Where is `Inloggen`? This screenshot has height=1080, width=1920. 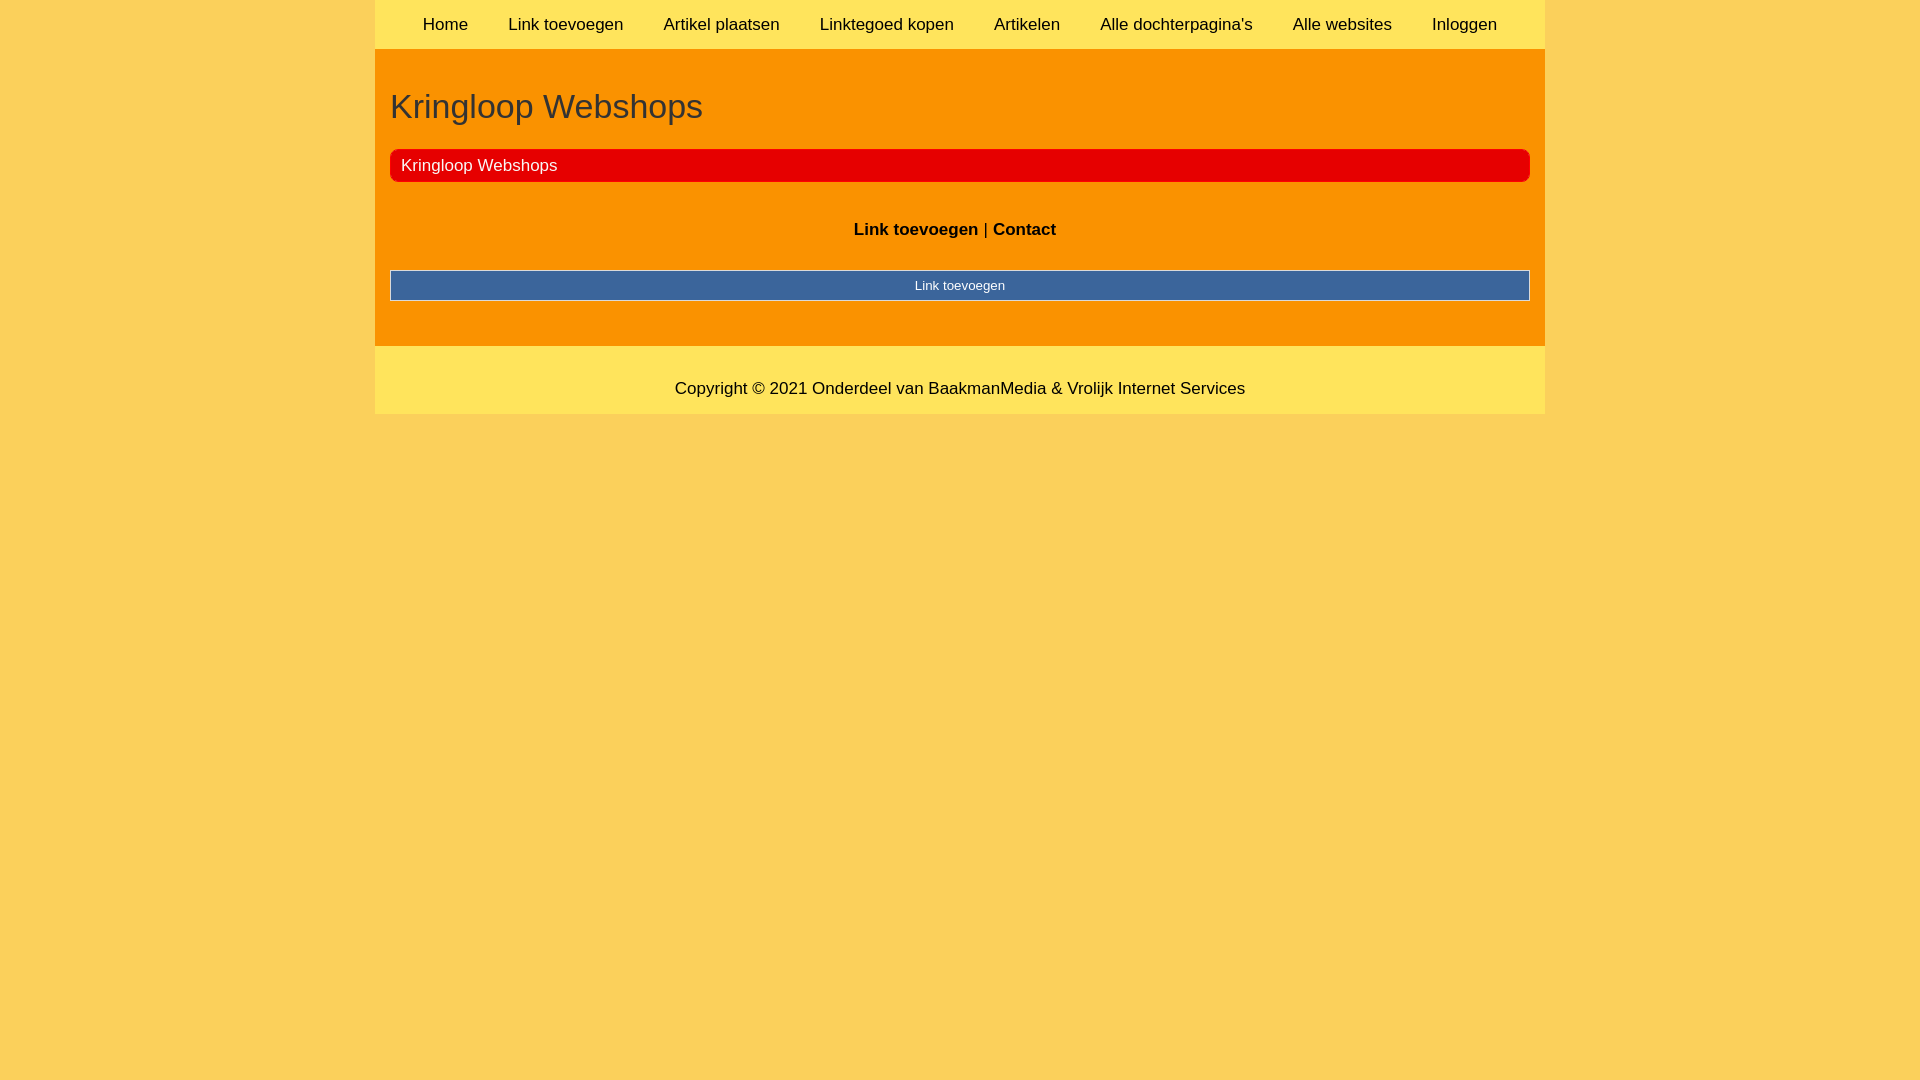
Inloggen is located at coordinates (1464, 24).